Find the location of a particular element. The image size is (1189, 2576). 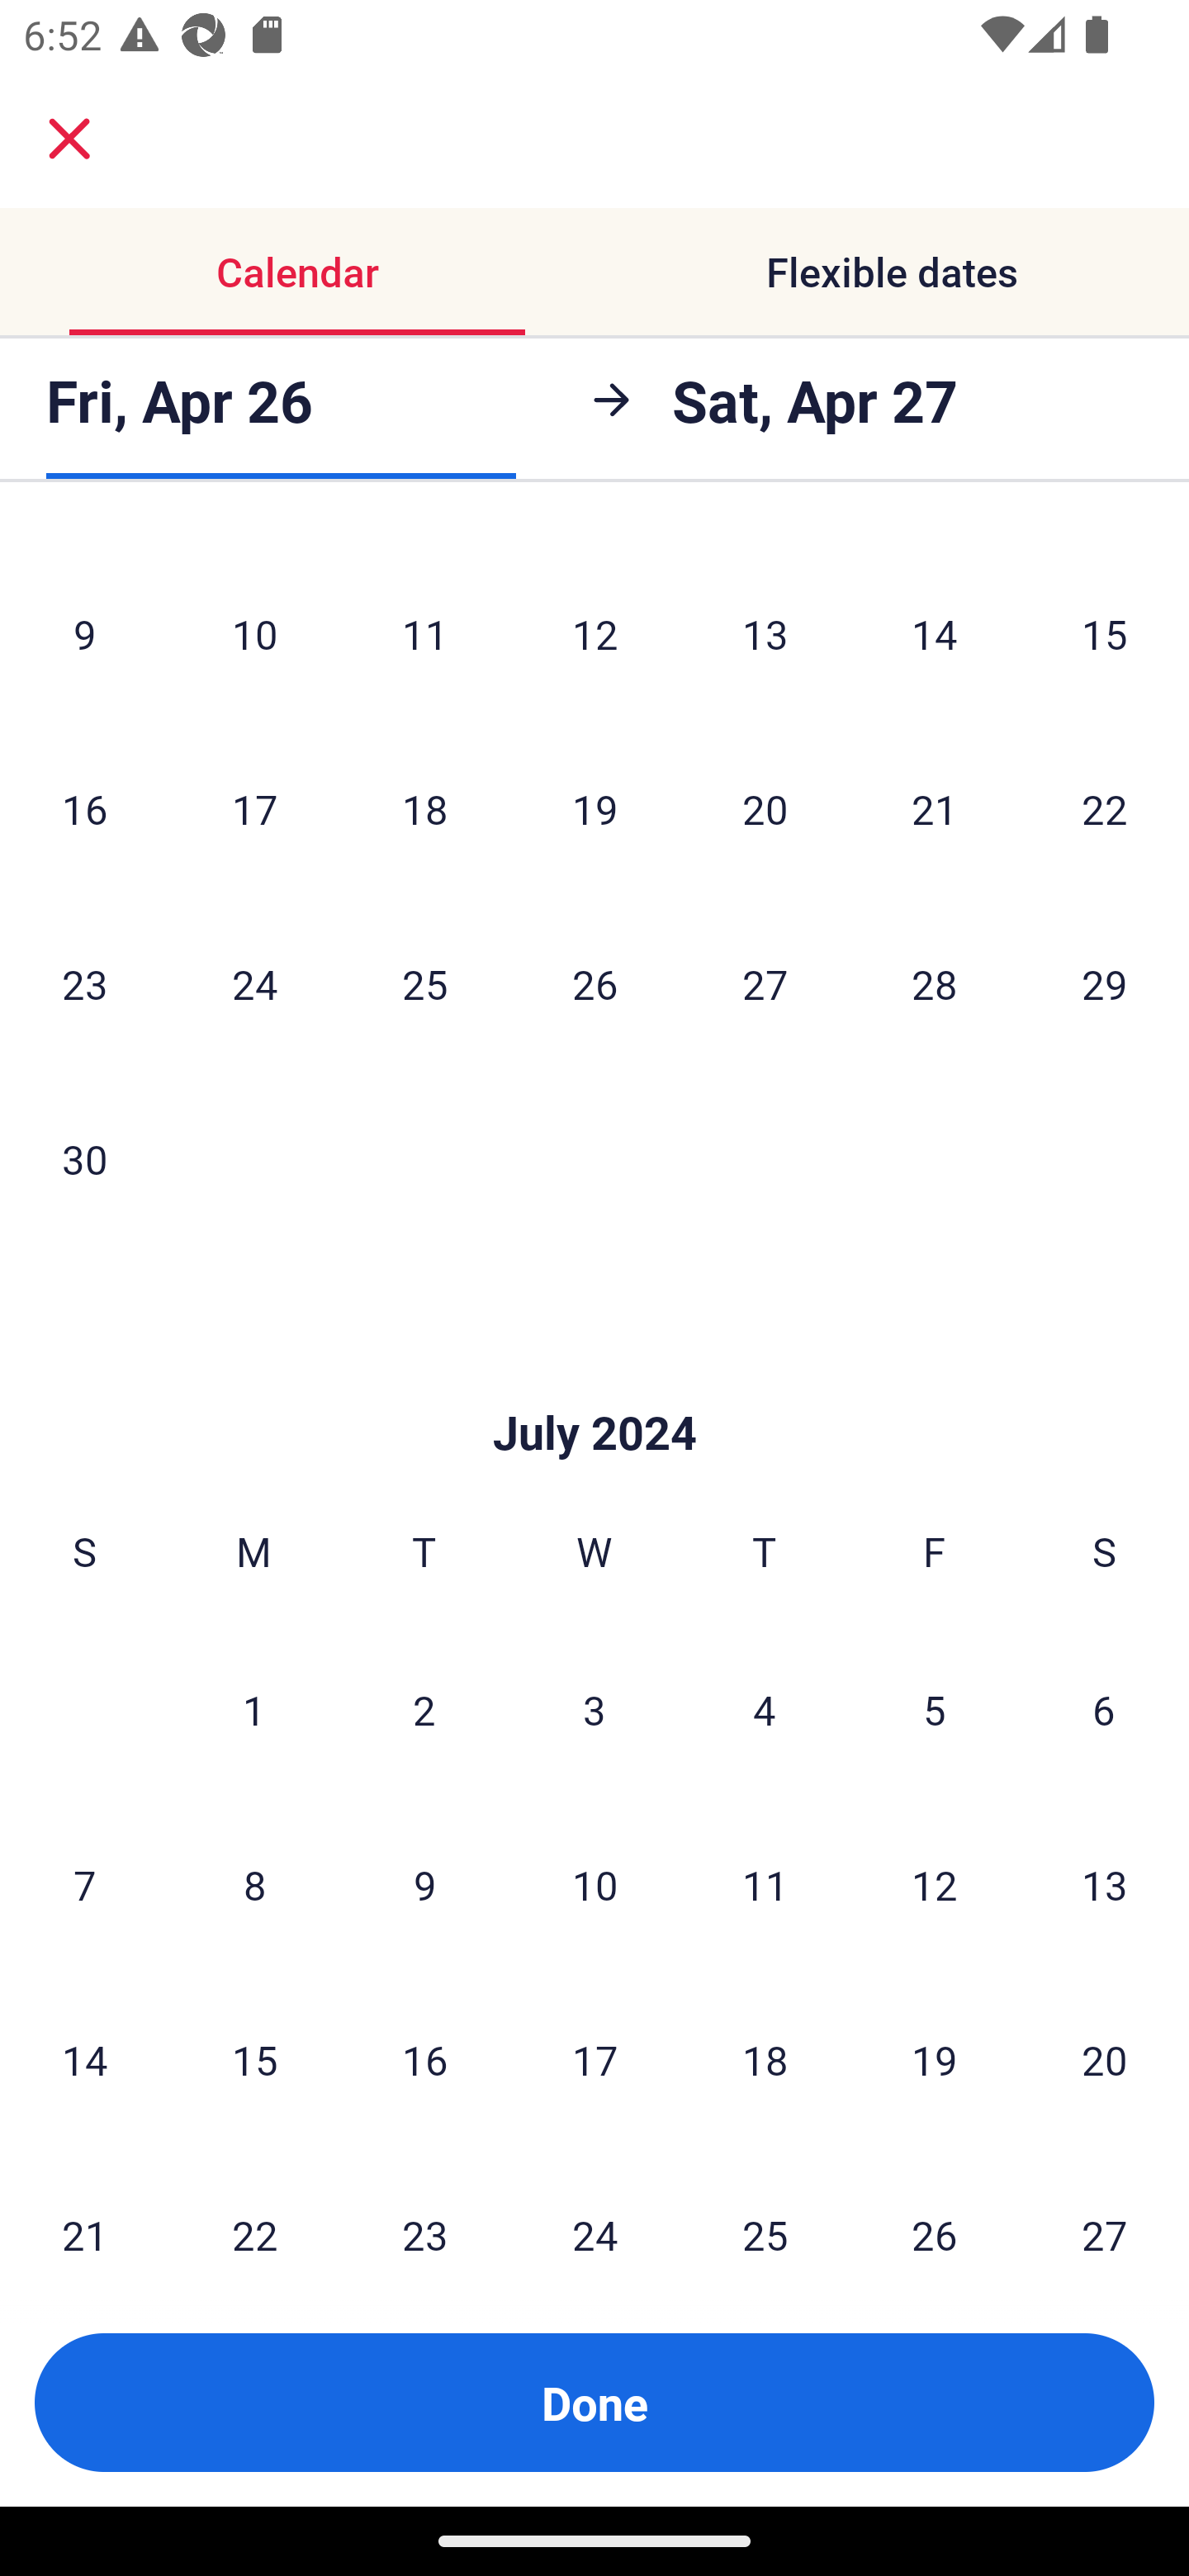

21 Friday, June 21, 2024 is located at coordinates (935, 808).